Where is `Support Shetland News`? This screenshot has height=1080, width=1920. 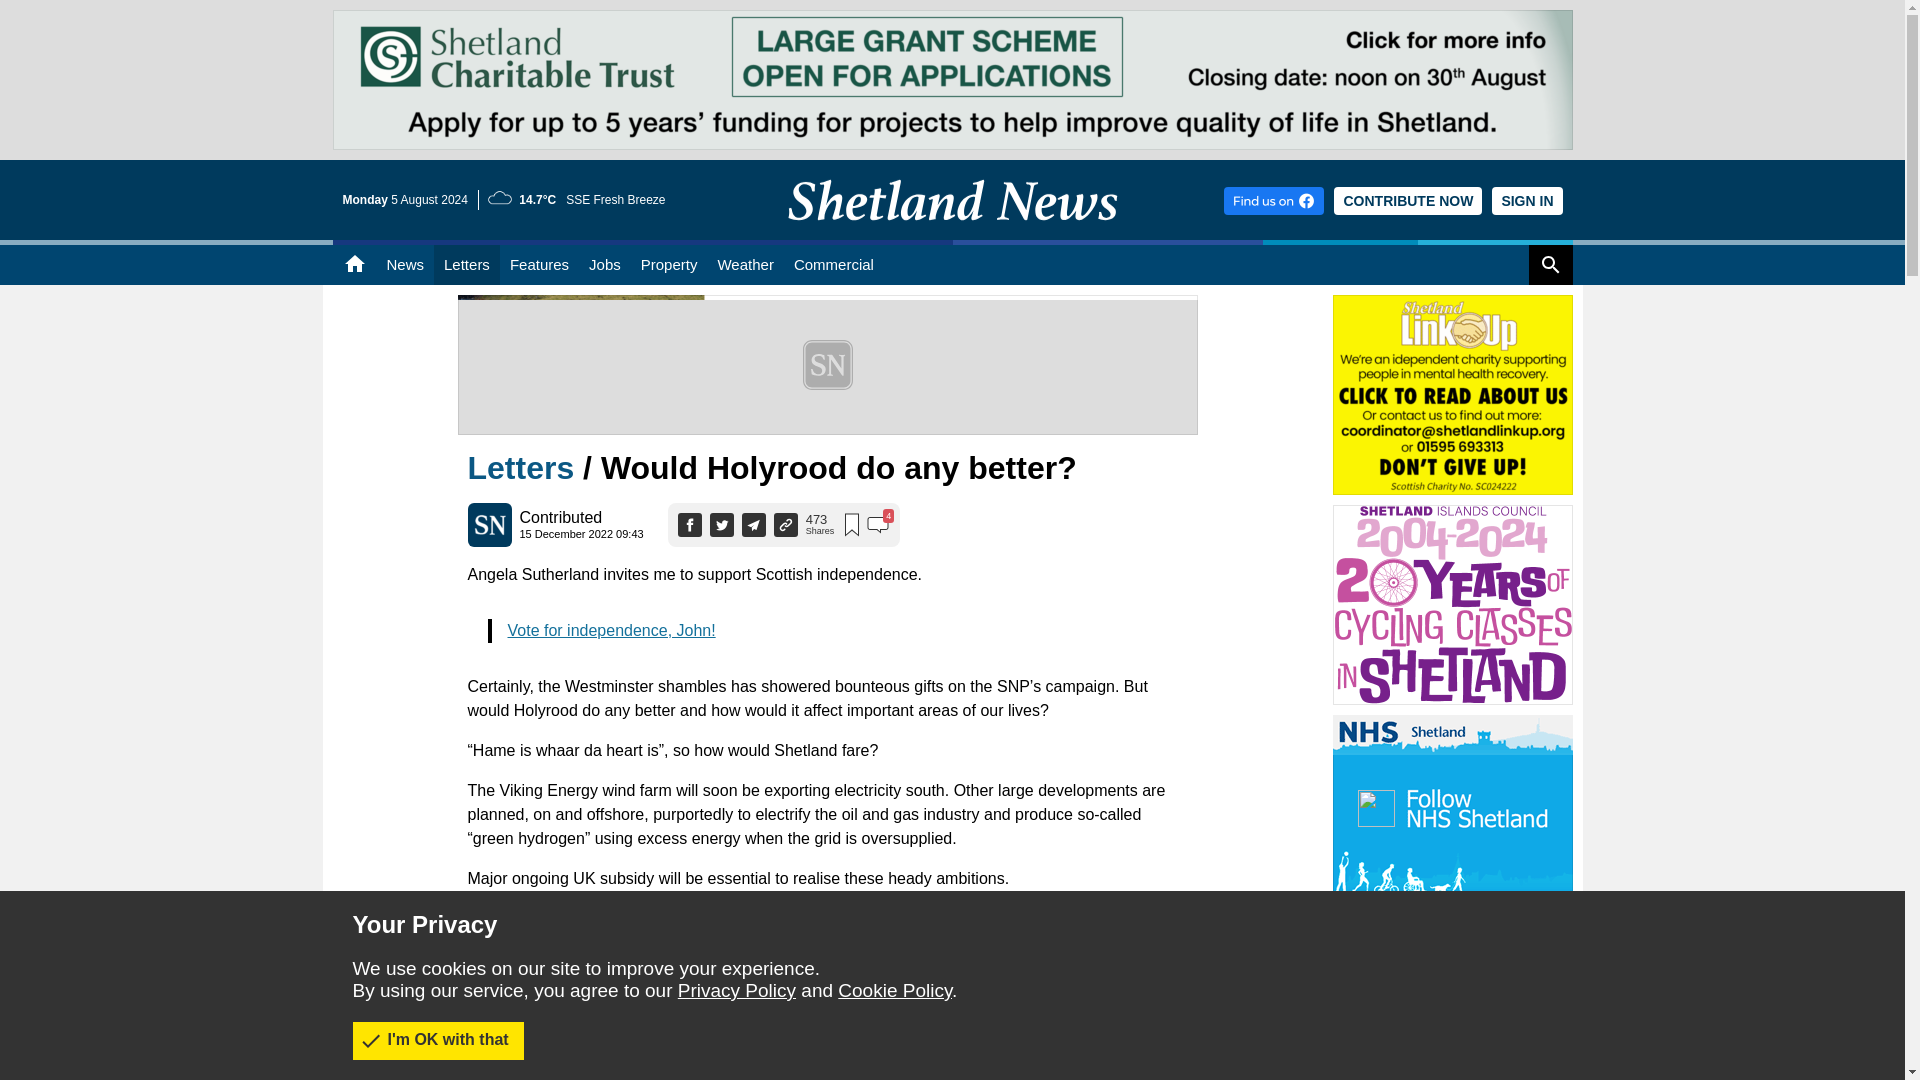
Support Shetland News is located at coordinates (1408, 200).